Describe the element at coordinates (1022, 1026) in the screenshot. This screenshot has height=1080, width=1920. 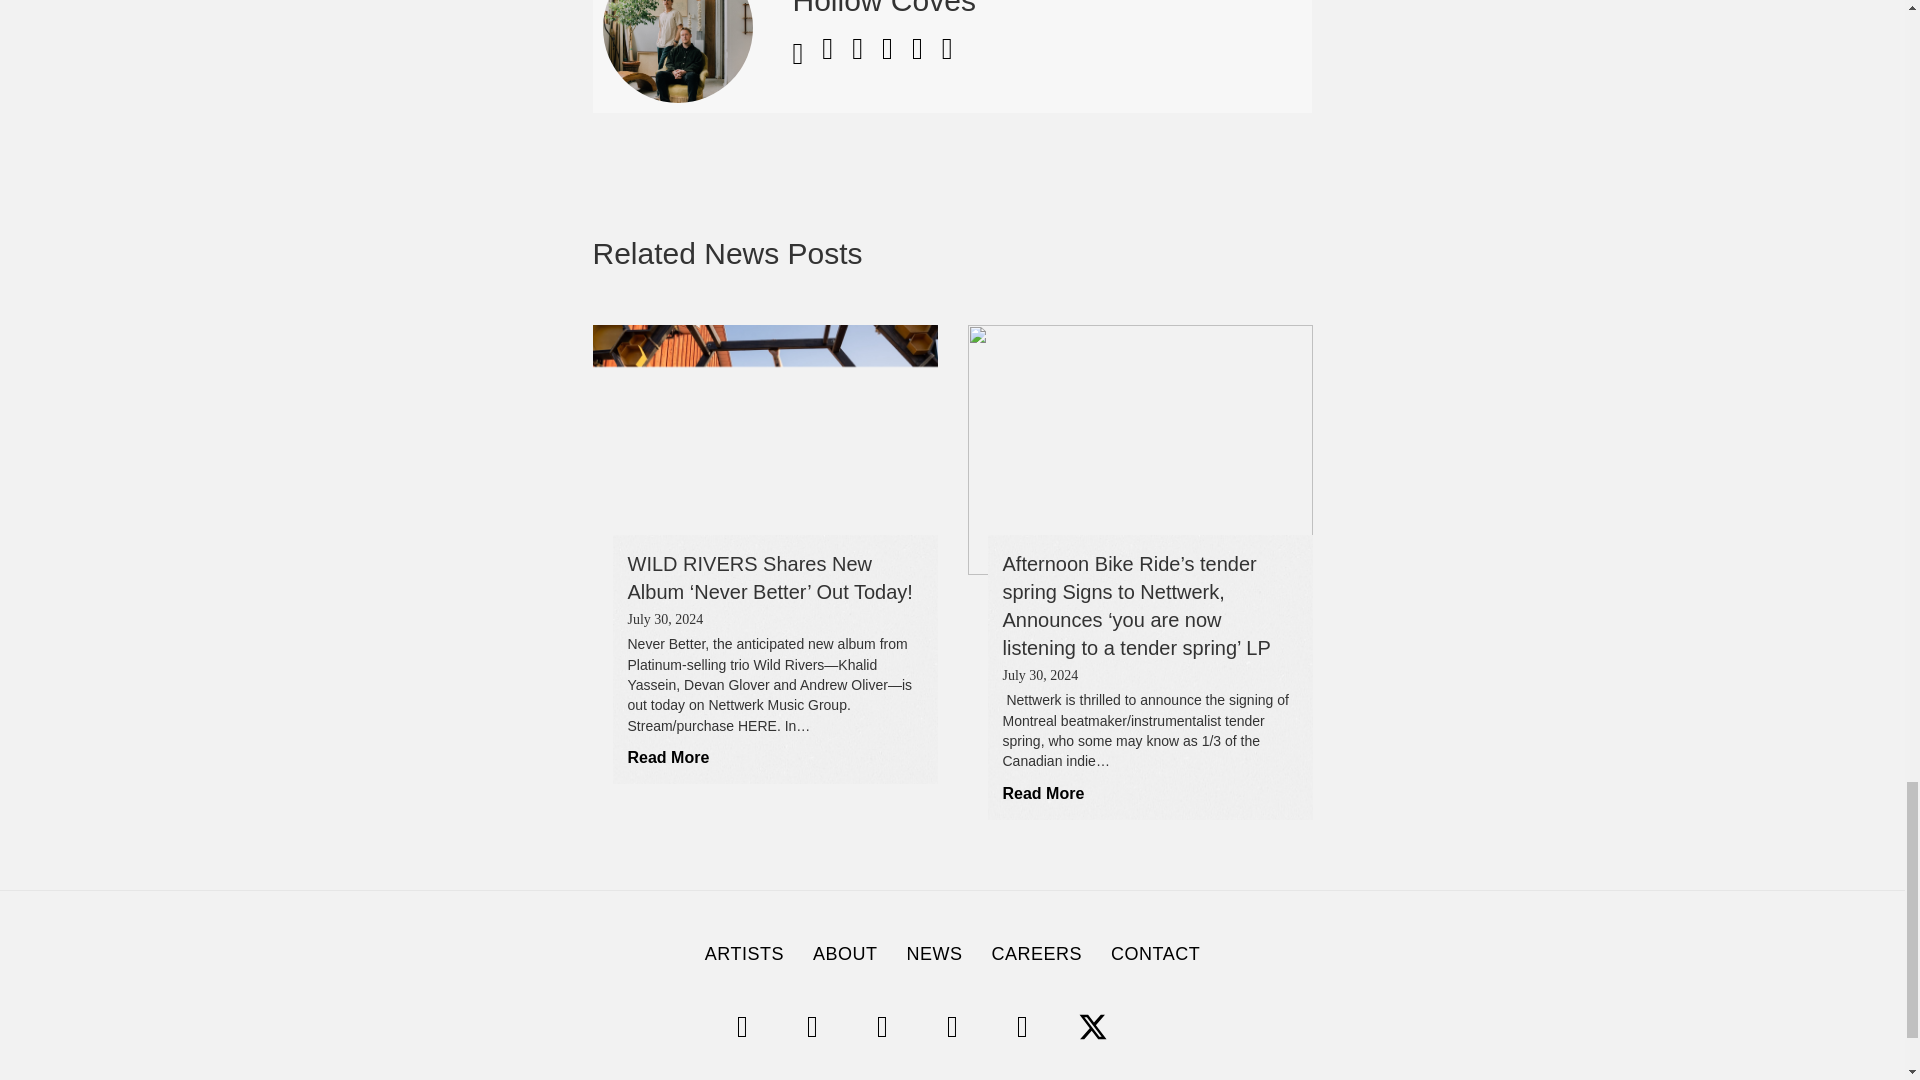
I see `Facebook` at that location.